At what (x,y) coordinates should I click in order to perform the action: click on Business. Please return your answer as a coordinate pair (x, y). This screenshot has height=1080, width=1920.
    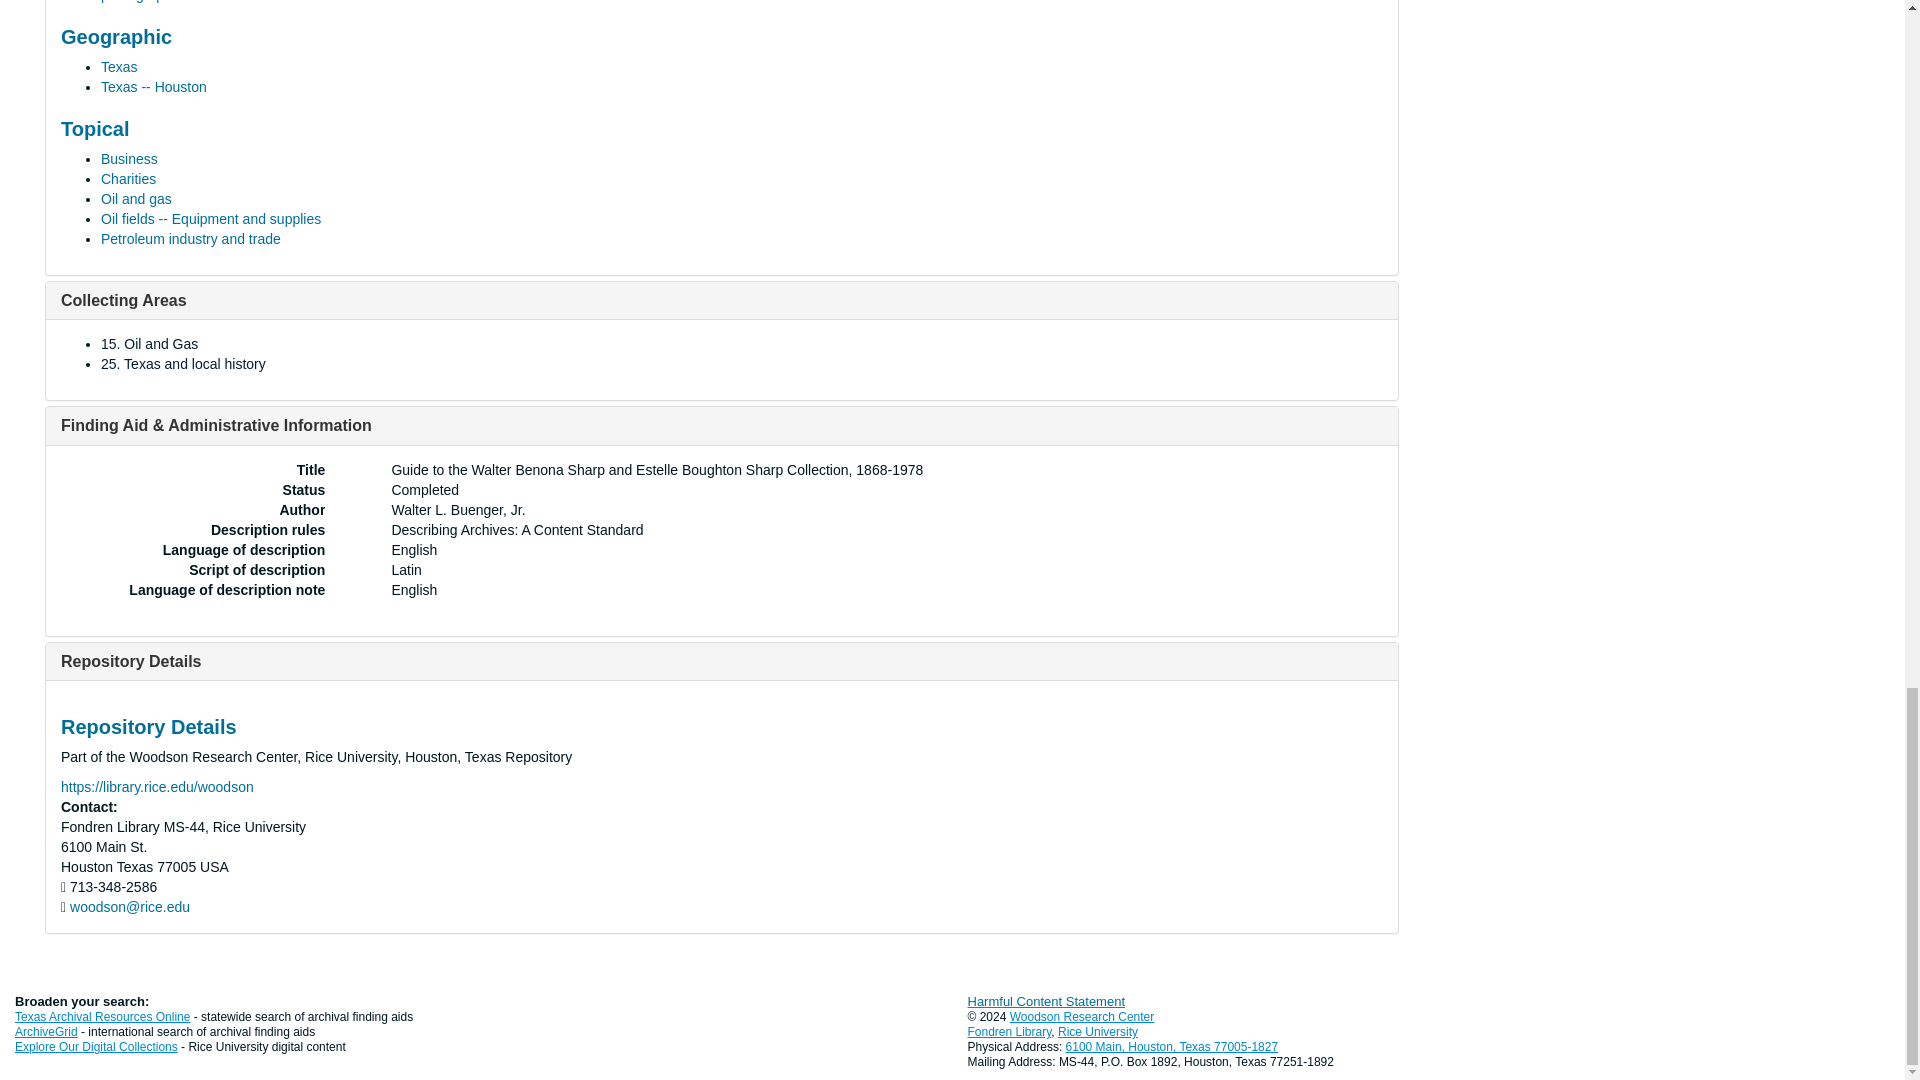
    Looking at the image, I should click on (129, 159).